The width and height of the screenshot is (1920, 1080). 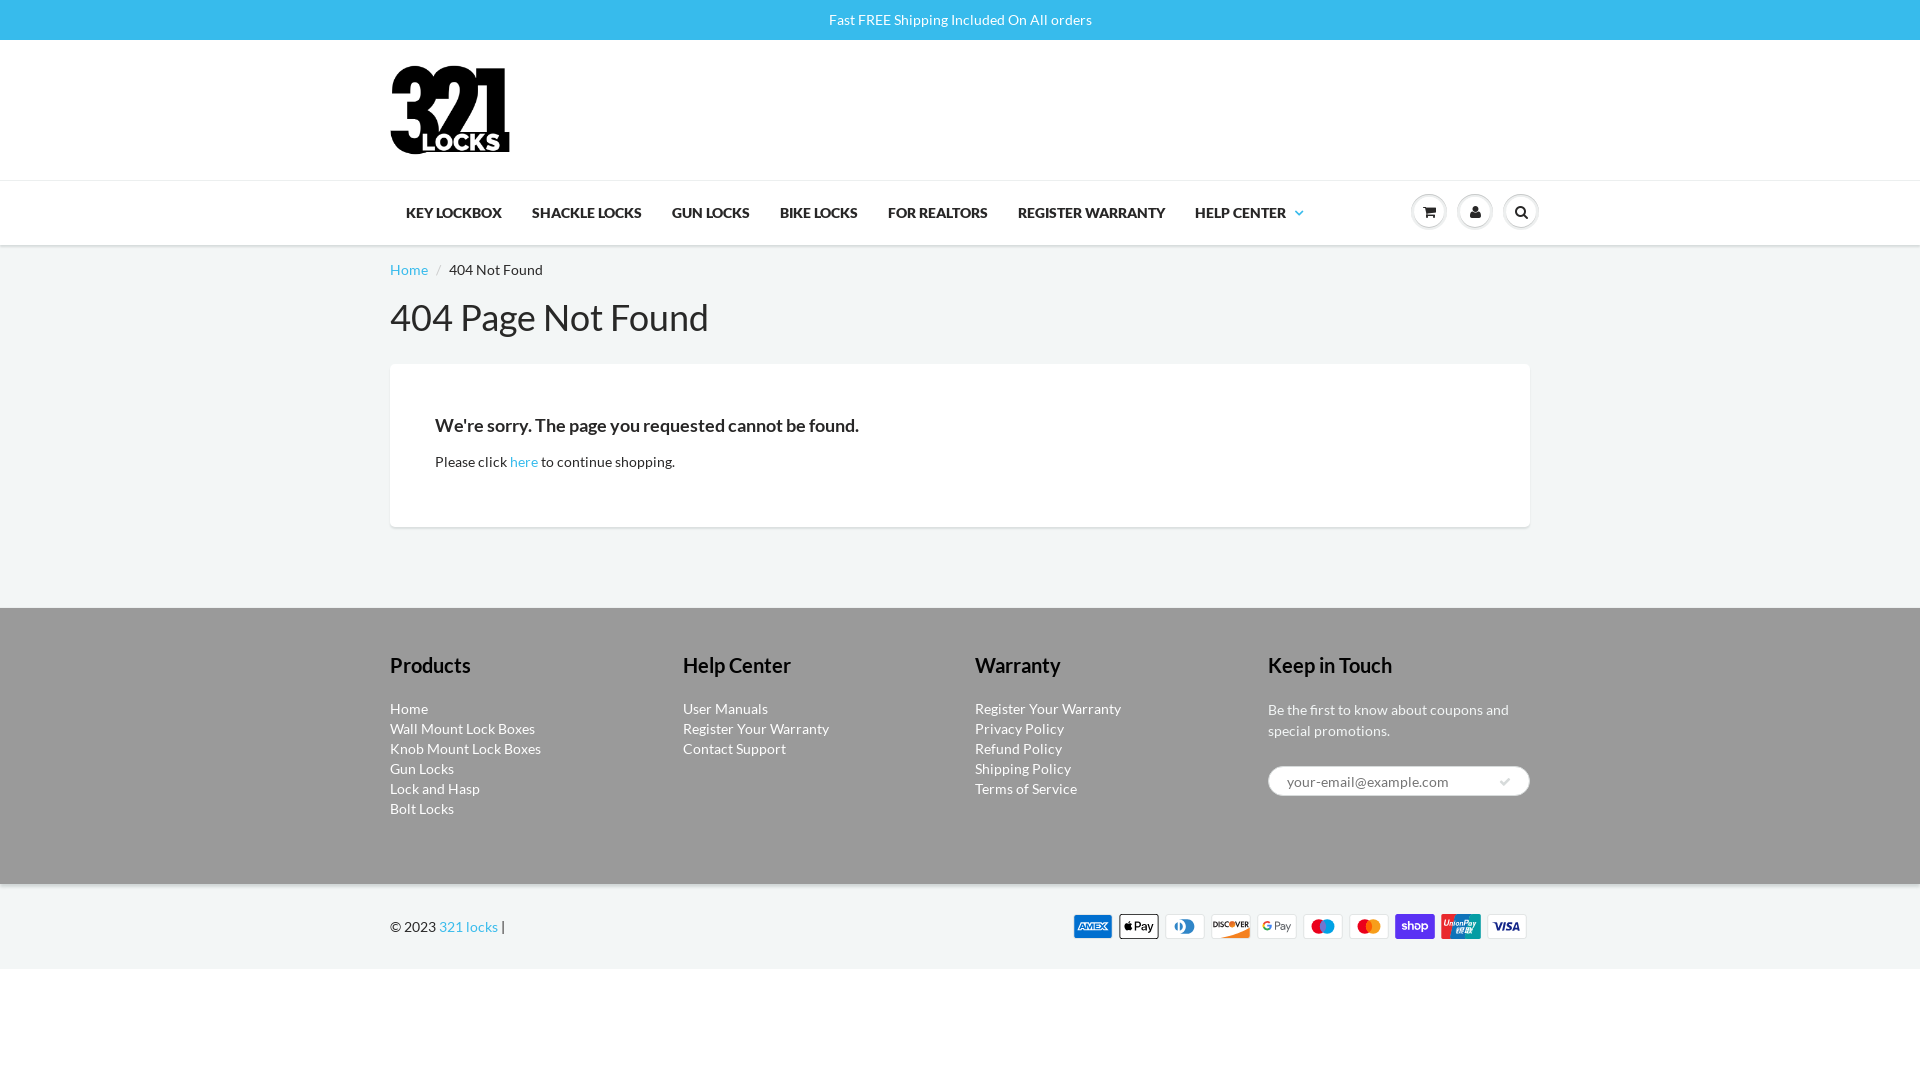 I want to click on here, so click(x=524, y=462).